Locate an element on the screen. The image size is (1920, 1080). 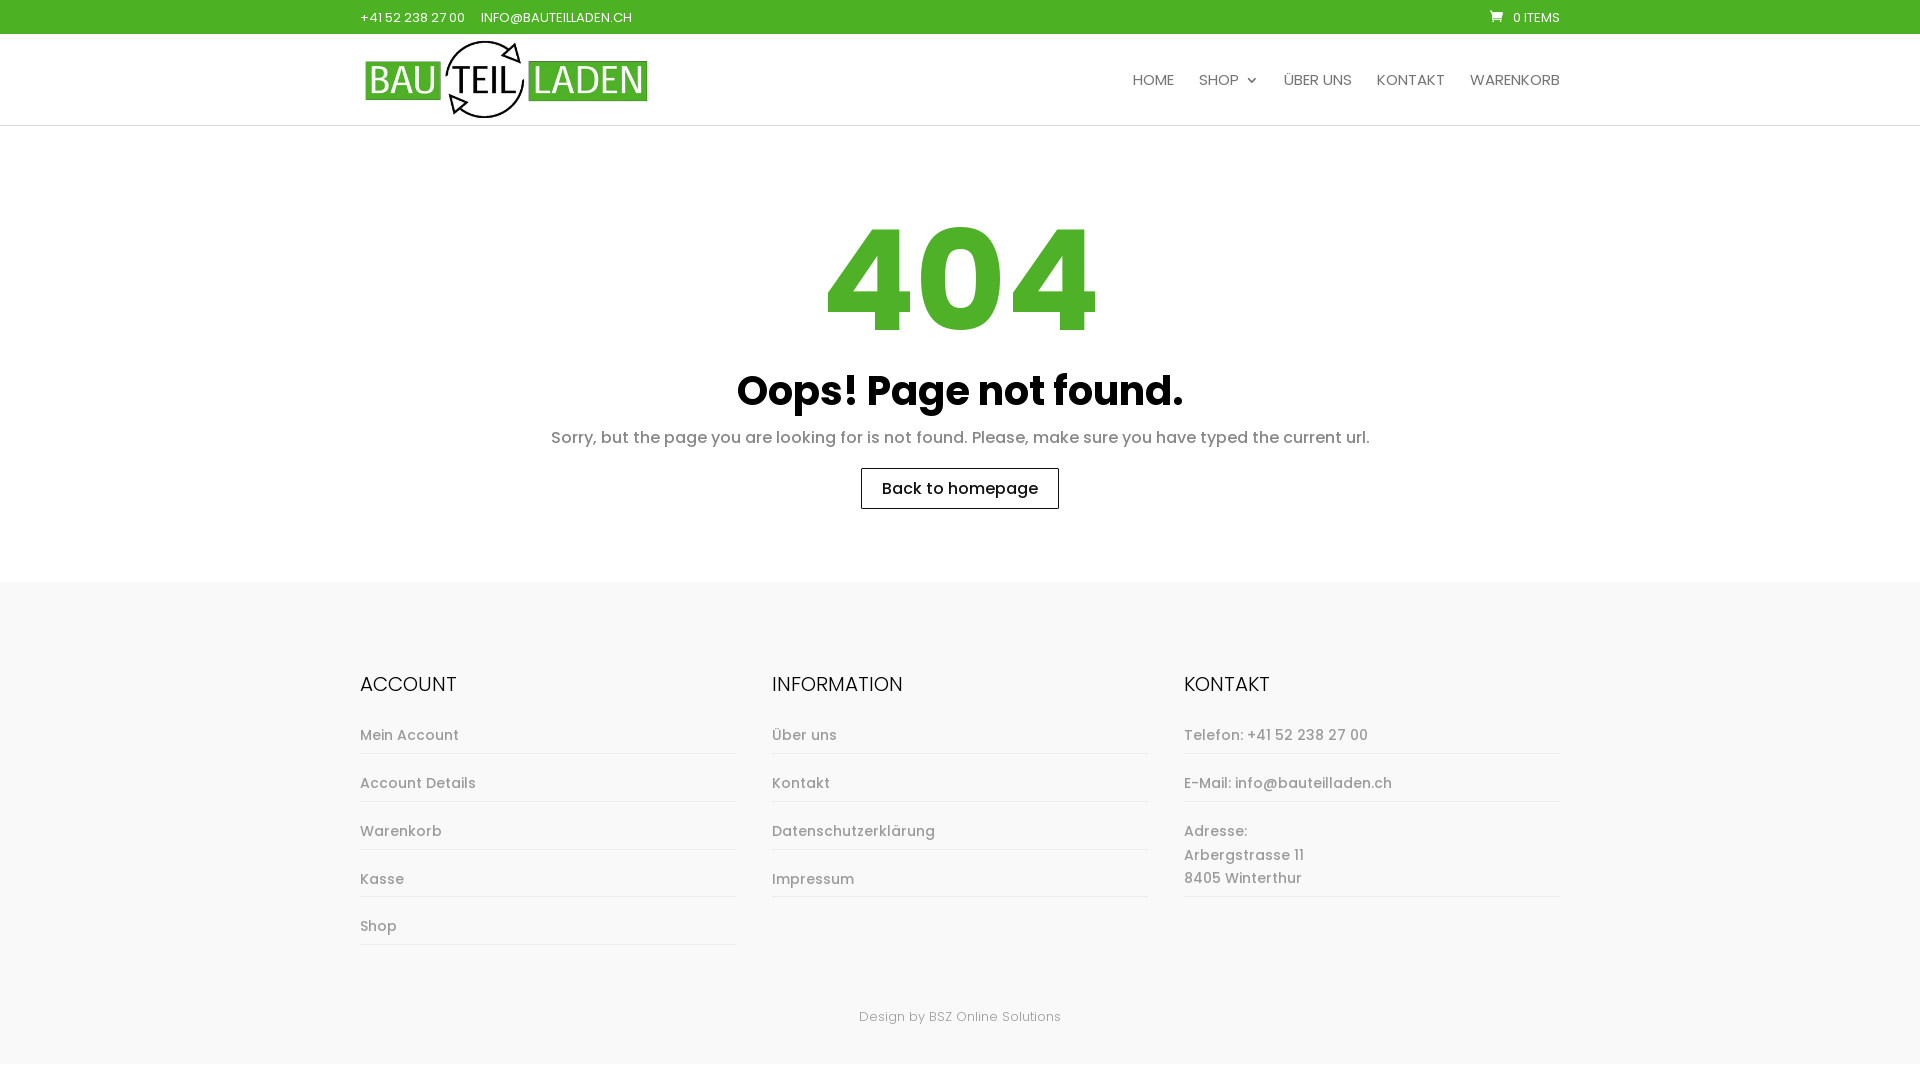
0 ITEMS is located at coordinates (1525, 18).